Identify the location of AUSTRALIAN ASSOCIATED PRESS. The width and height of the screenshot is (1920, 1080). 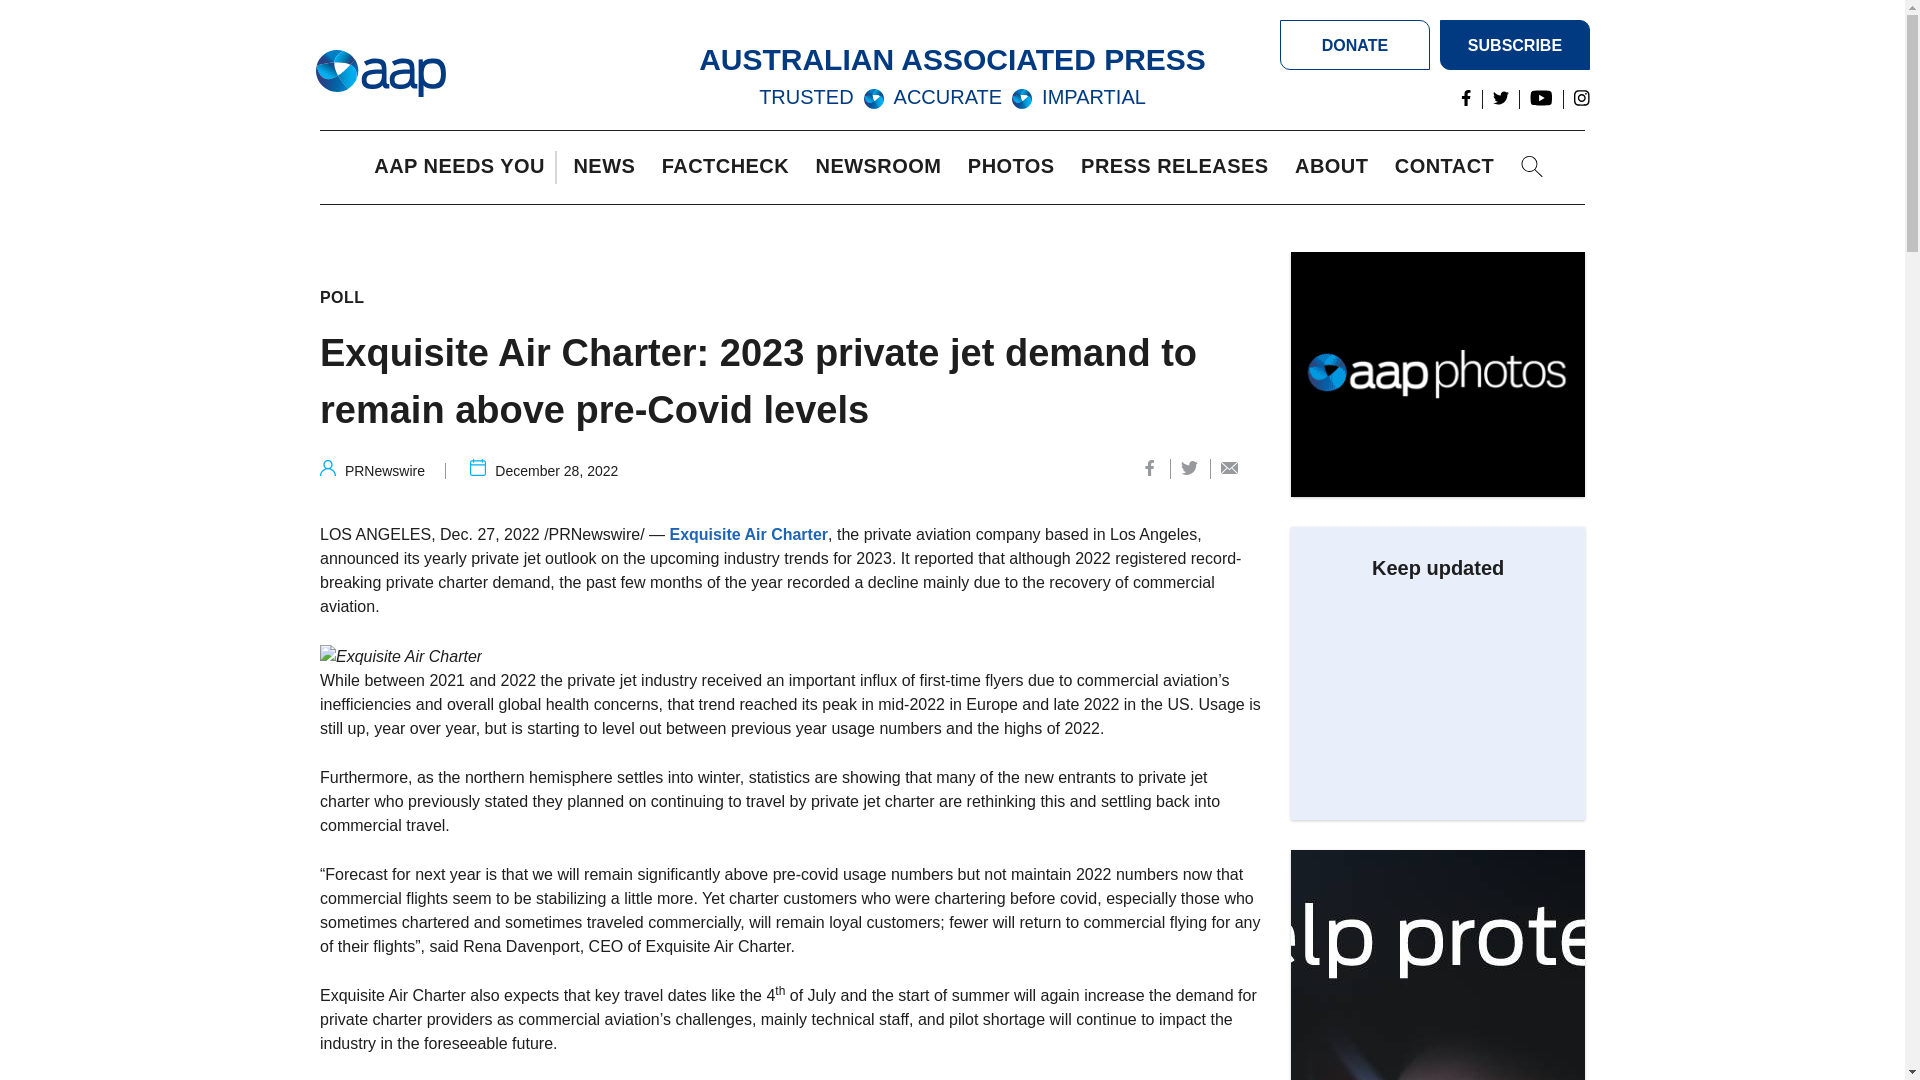
(952, 59).